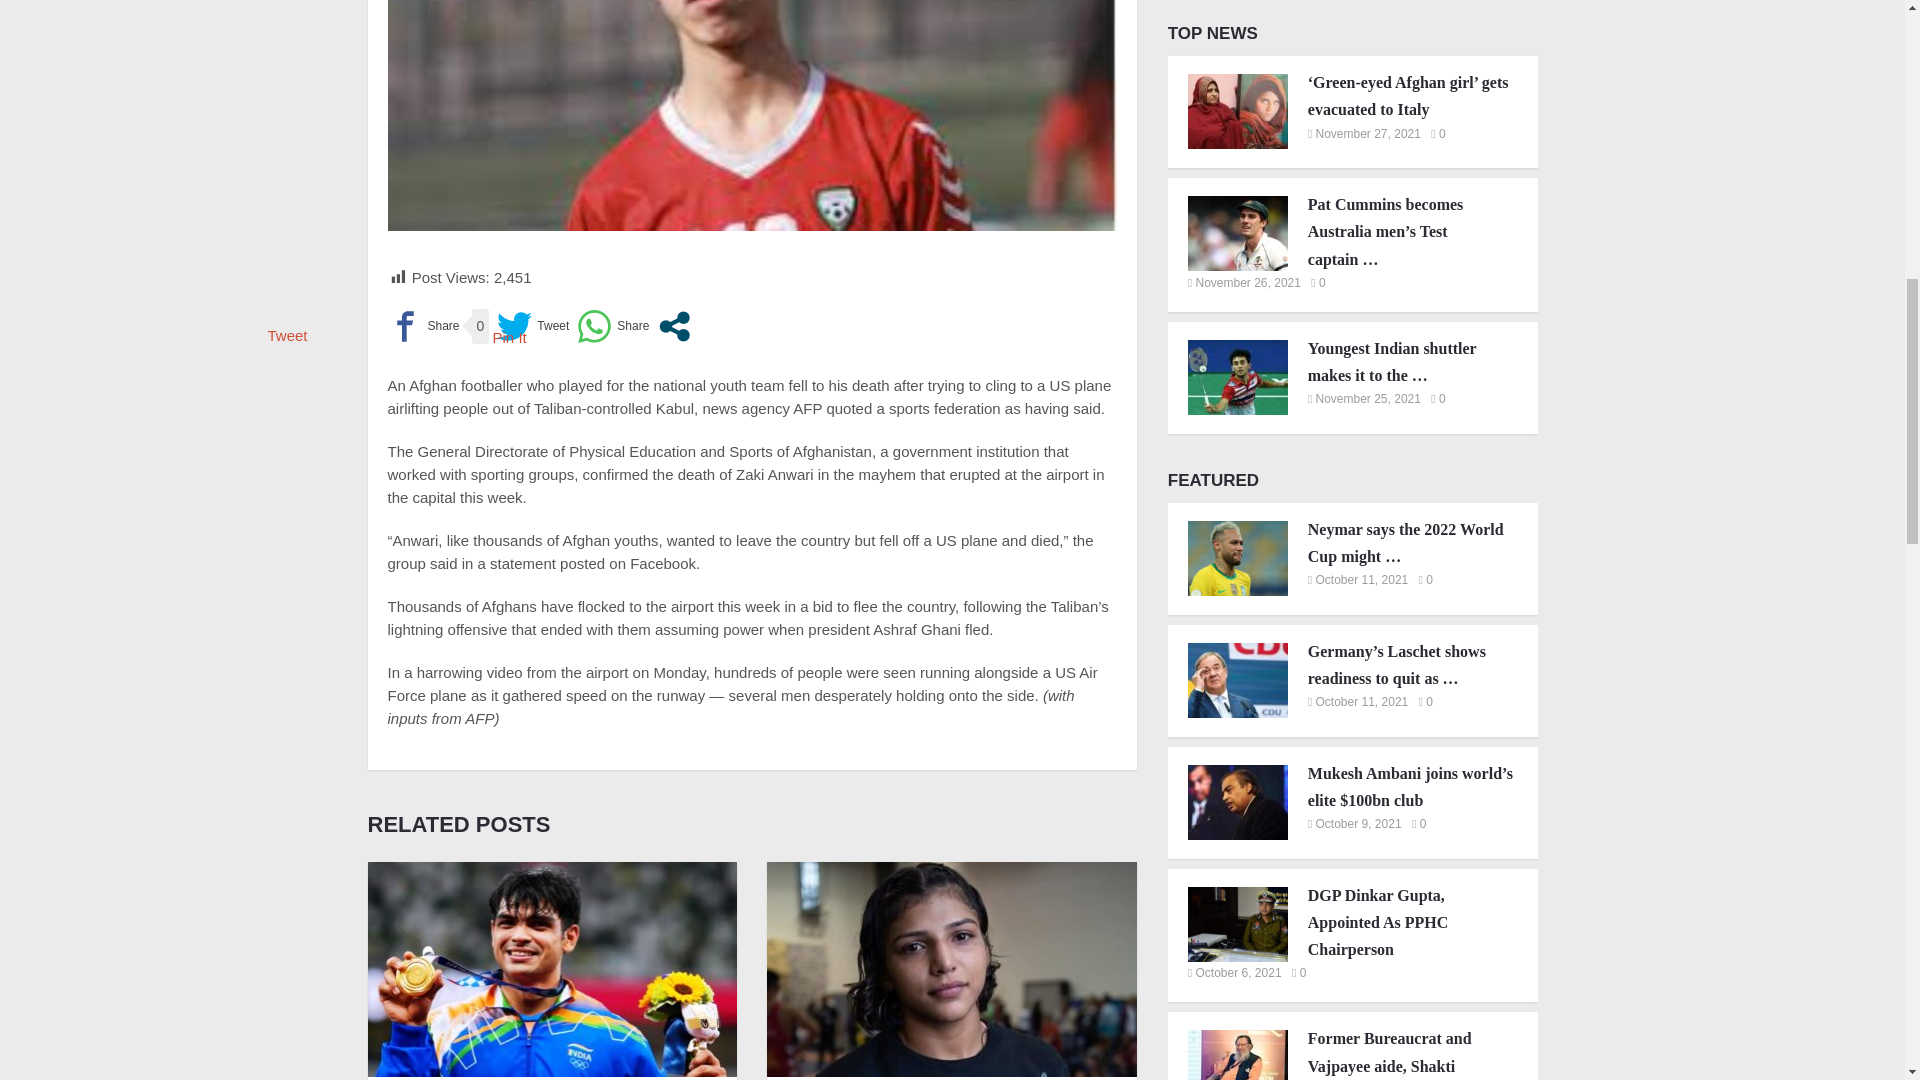  I want to click on Tokyo Olympics: Neeraj Chopra Wins Gold, so click(552, 968).